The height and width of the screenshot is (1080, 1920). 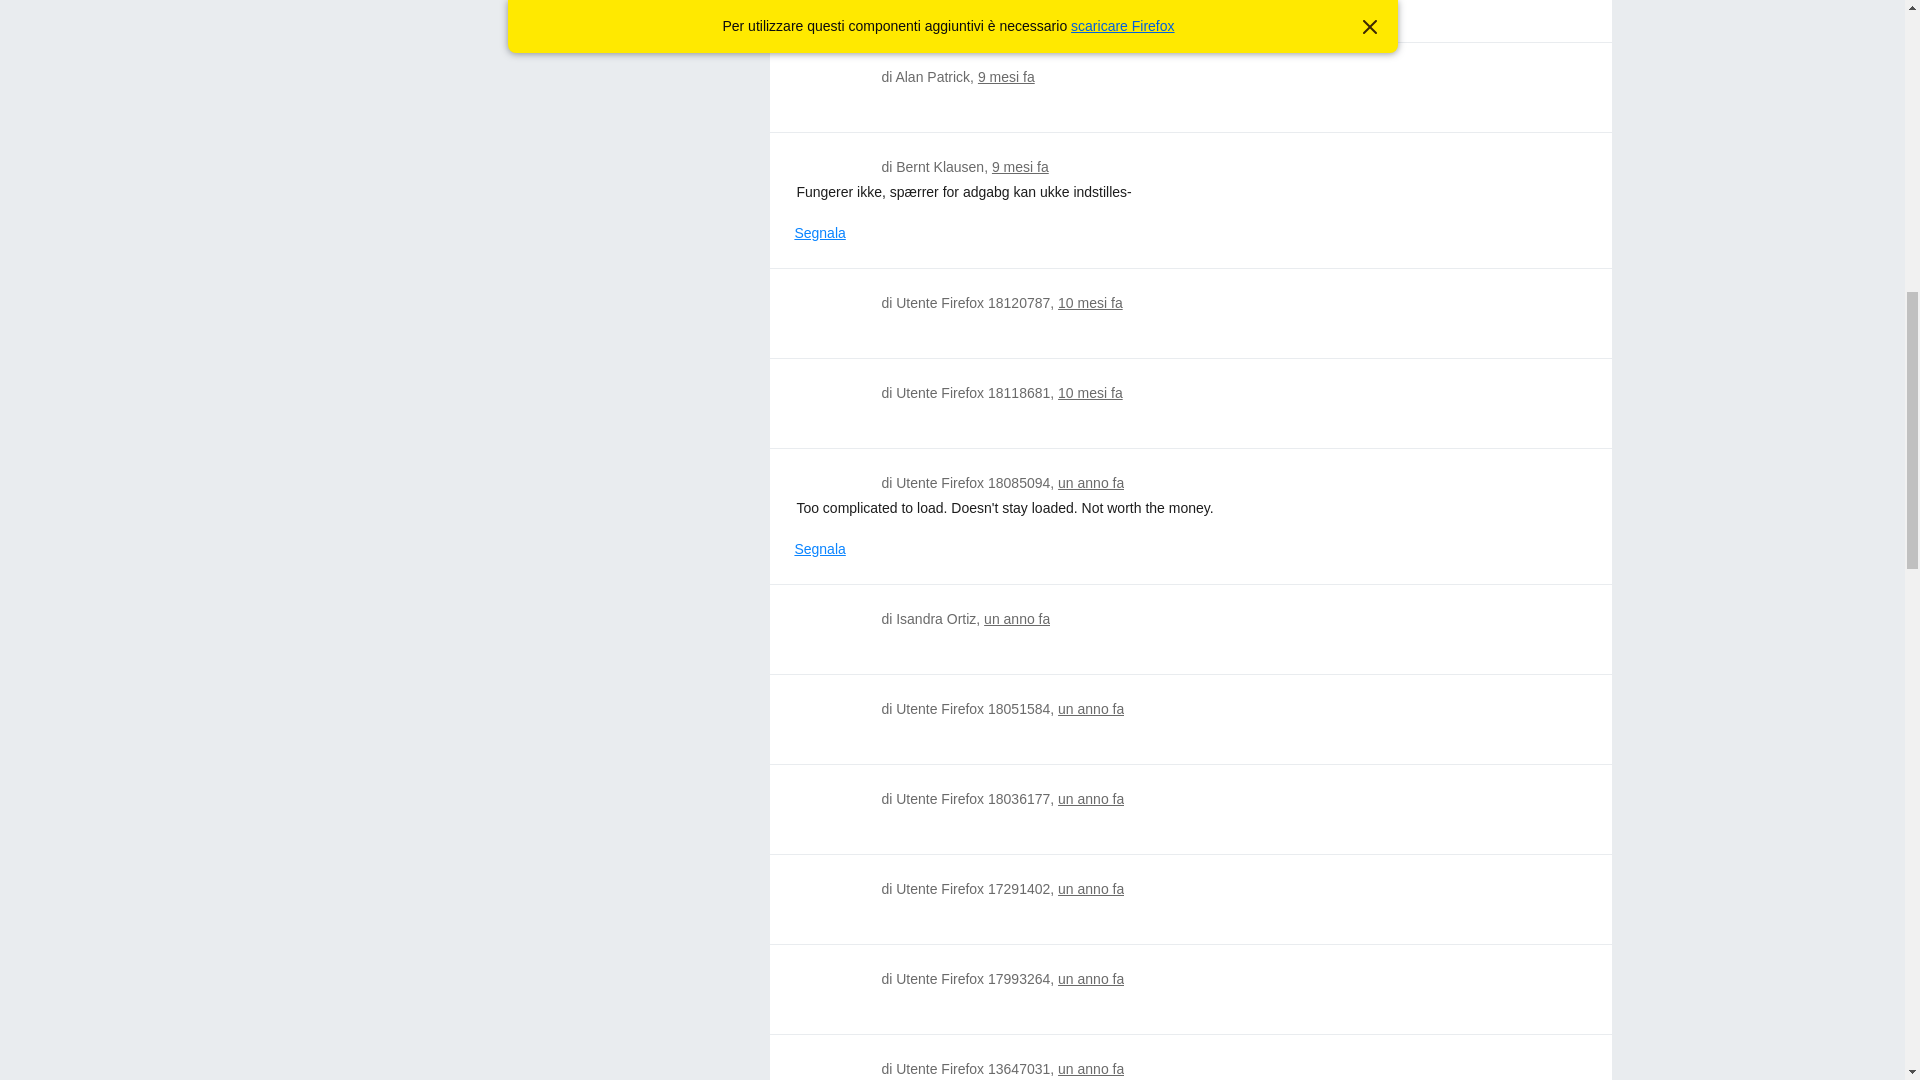 I want to click on 9 mesi fa, so click(x=1006, y=77).